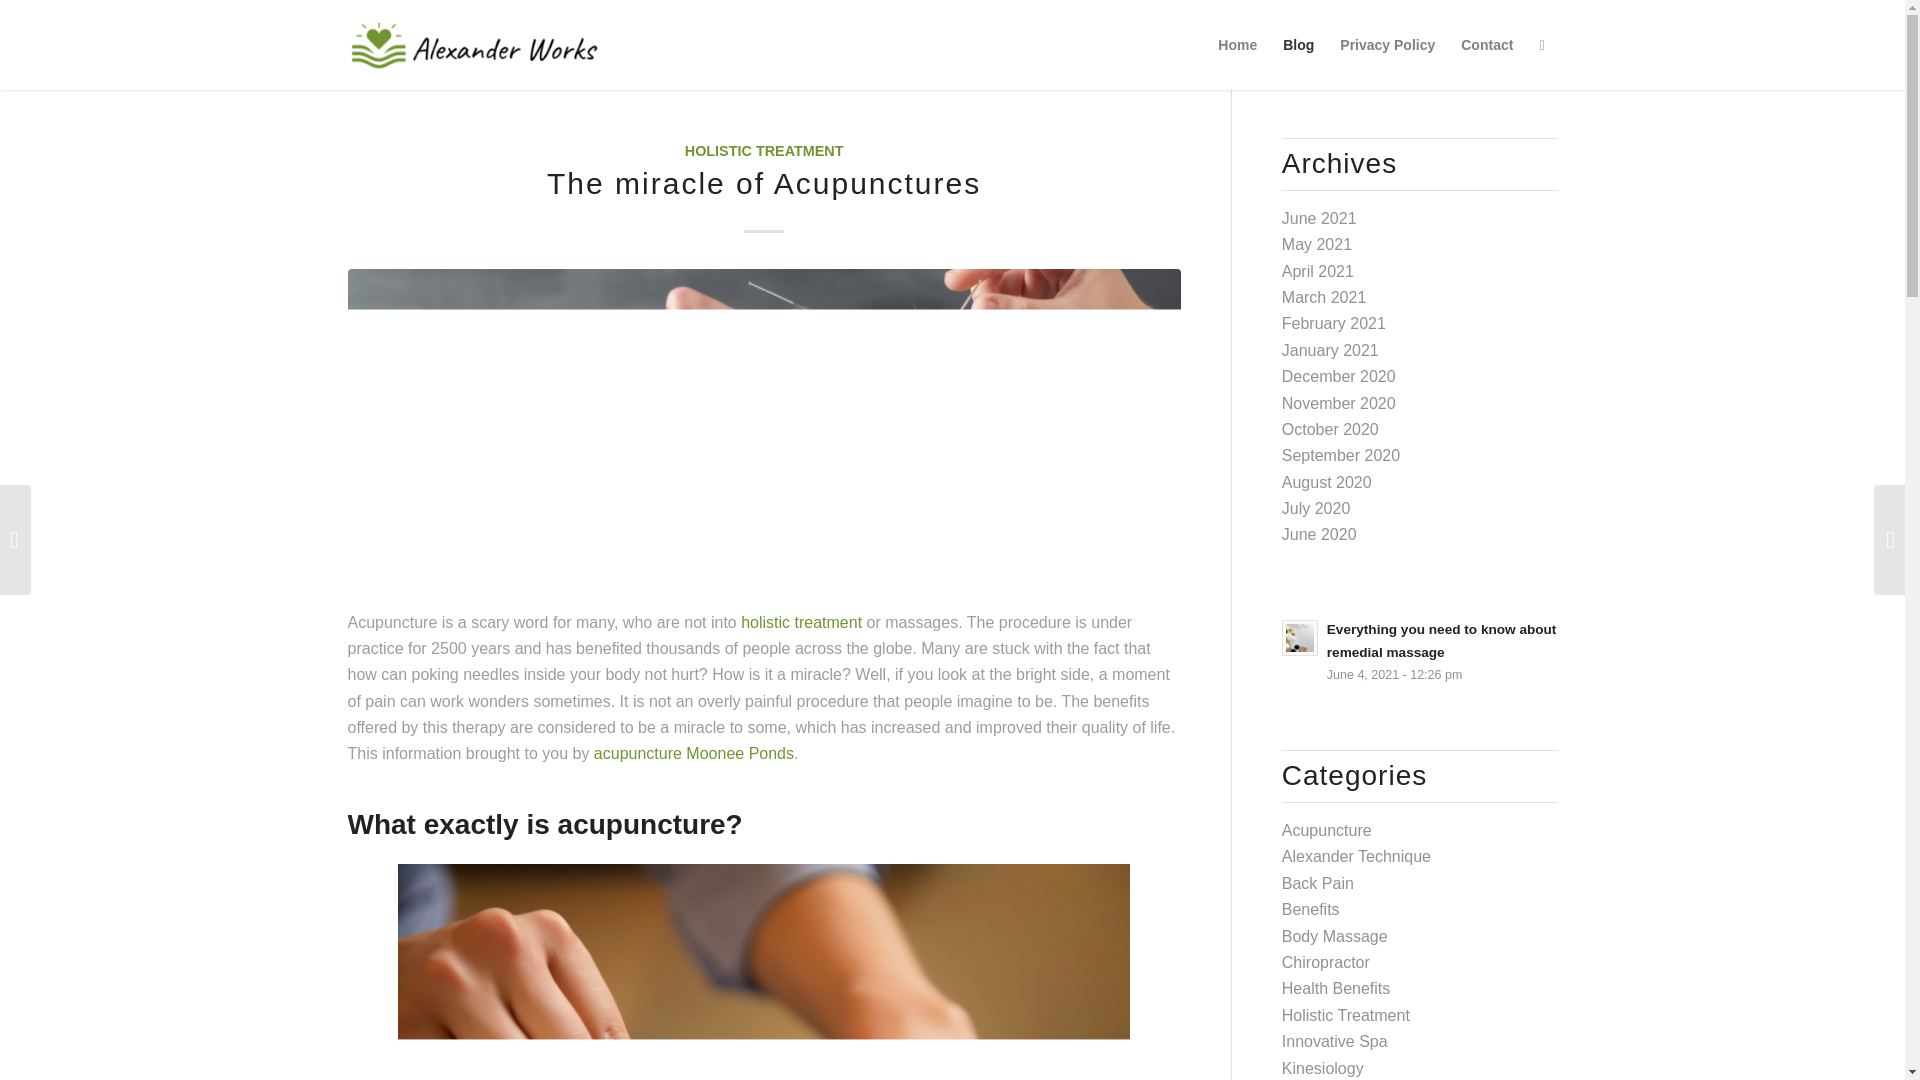 The width and height of the screenshot is (1920, 1080). I want to click on May 2021, so click(1316, 244).